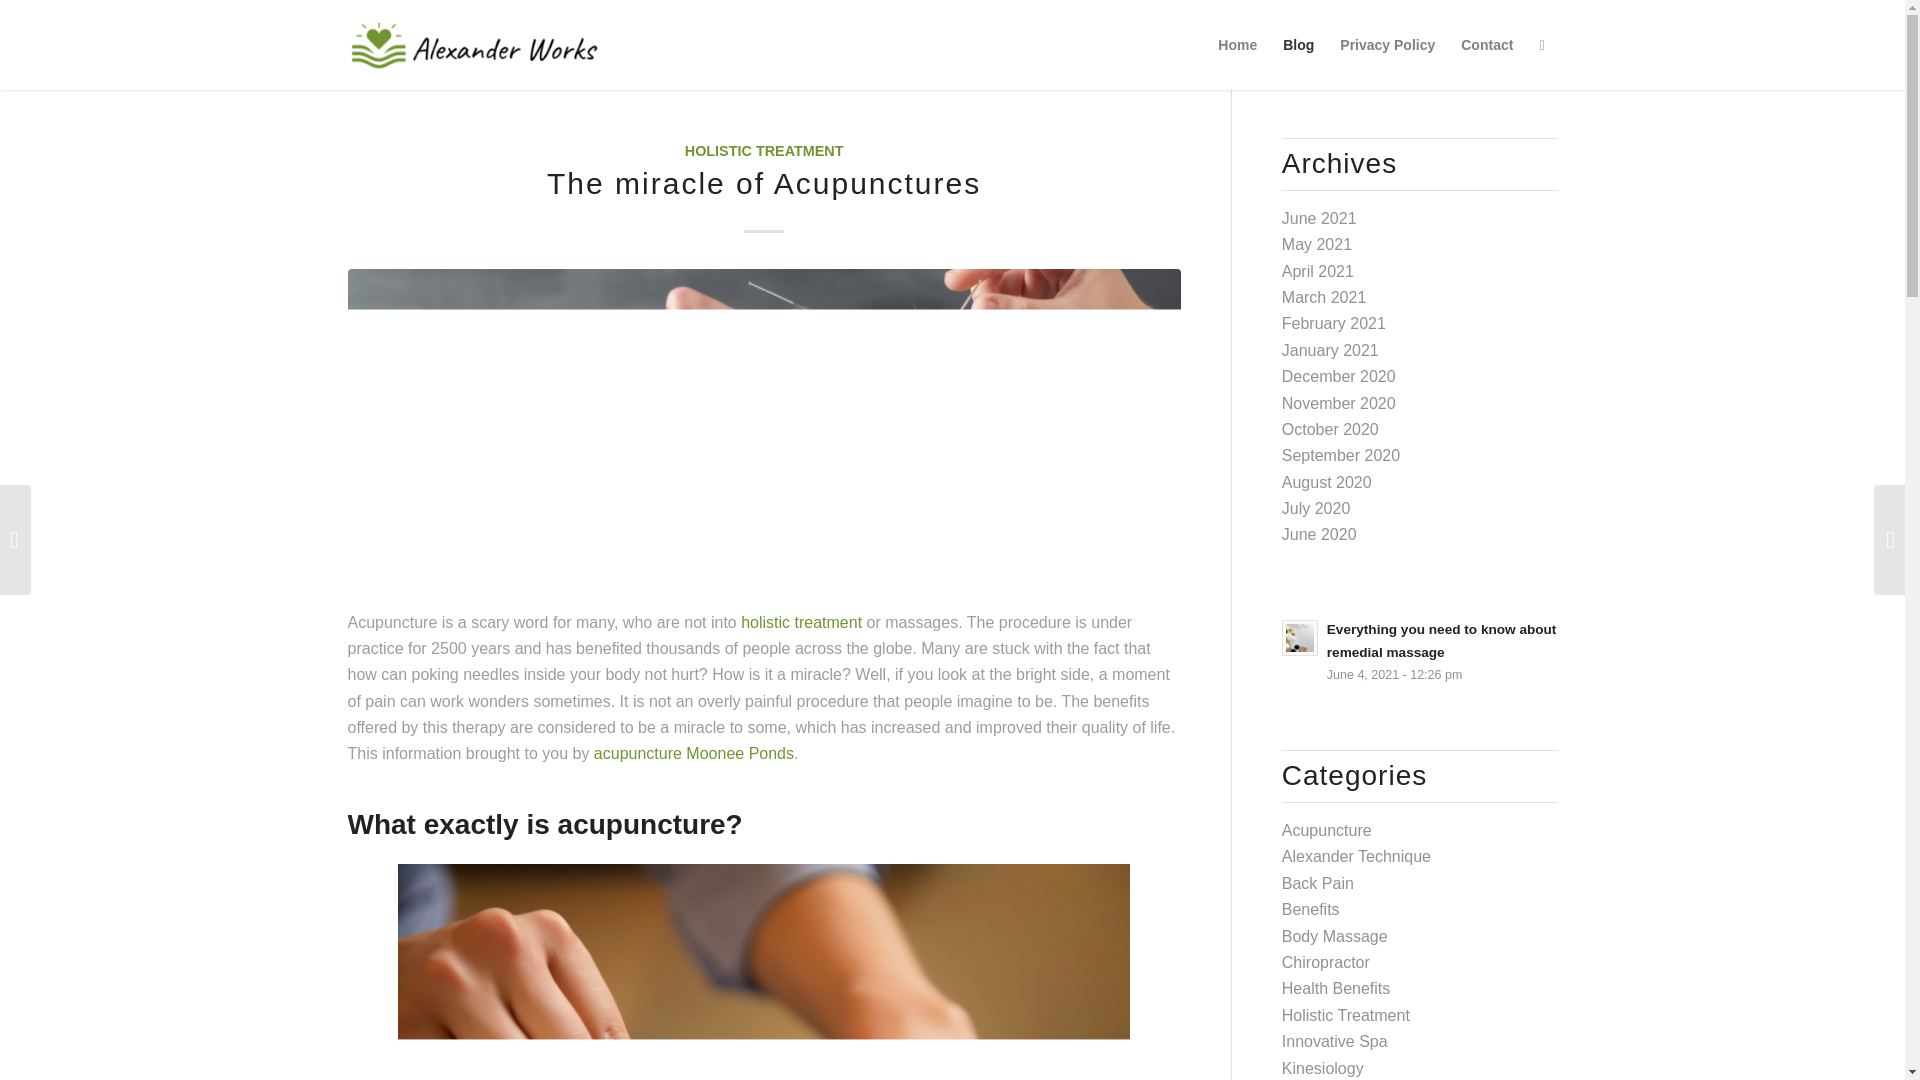 The width and height of the screenshot is (1920, 1080). I want to click on May 2021, so click(1316, 244).